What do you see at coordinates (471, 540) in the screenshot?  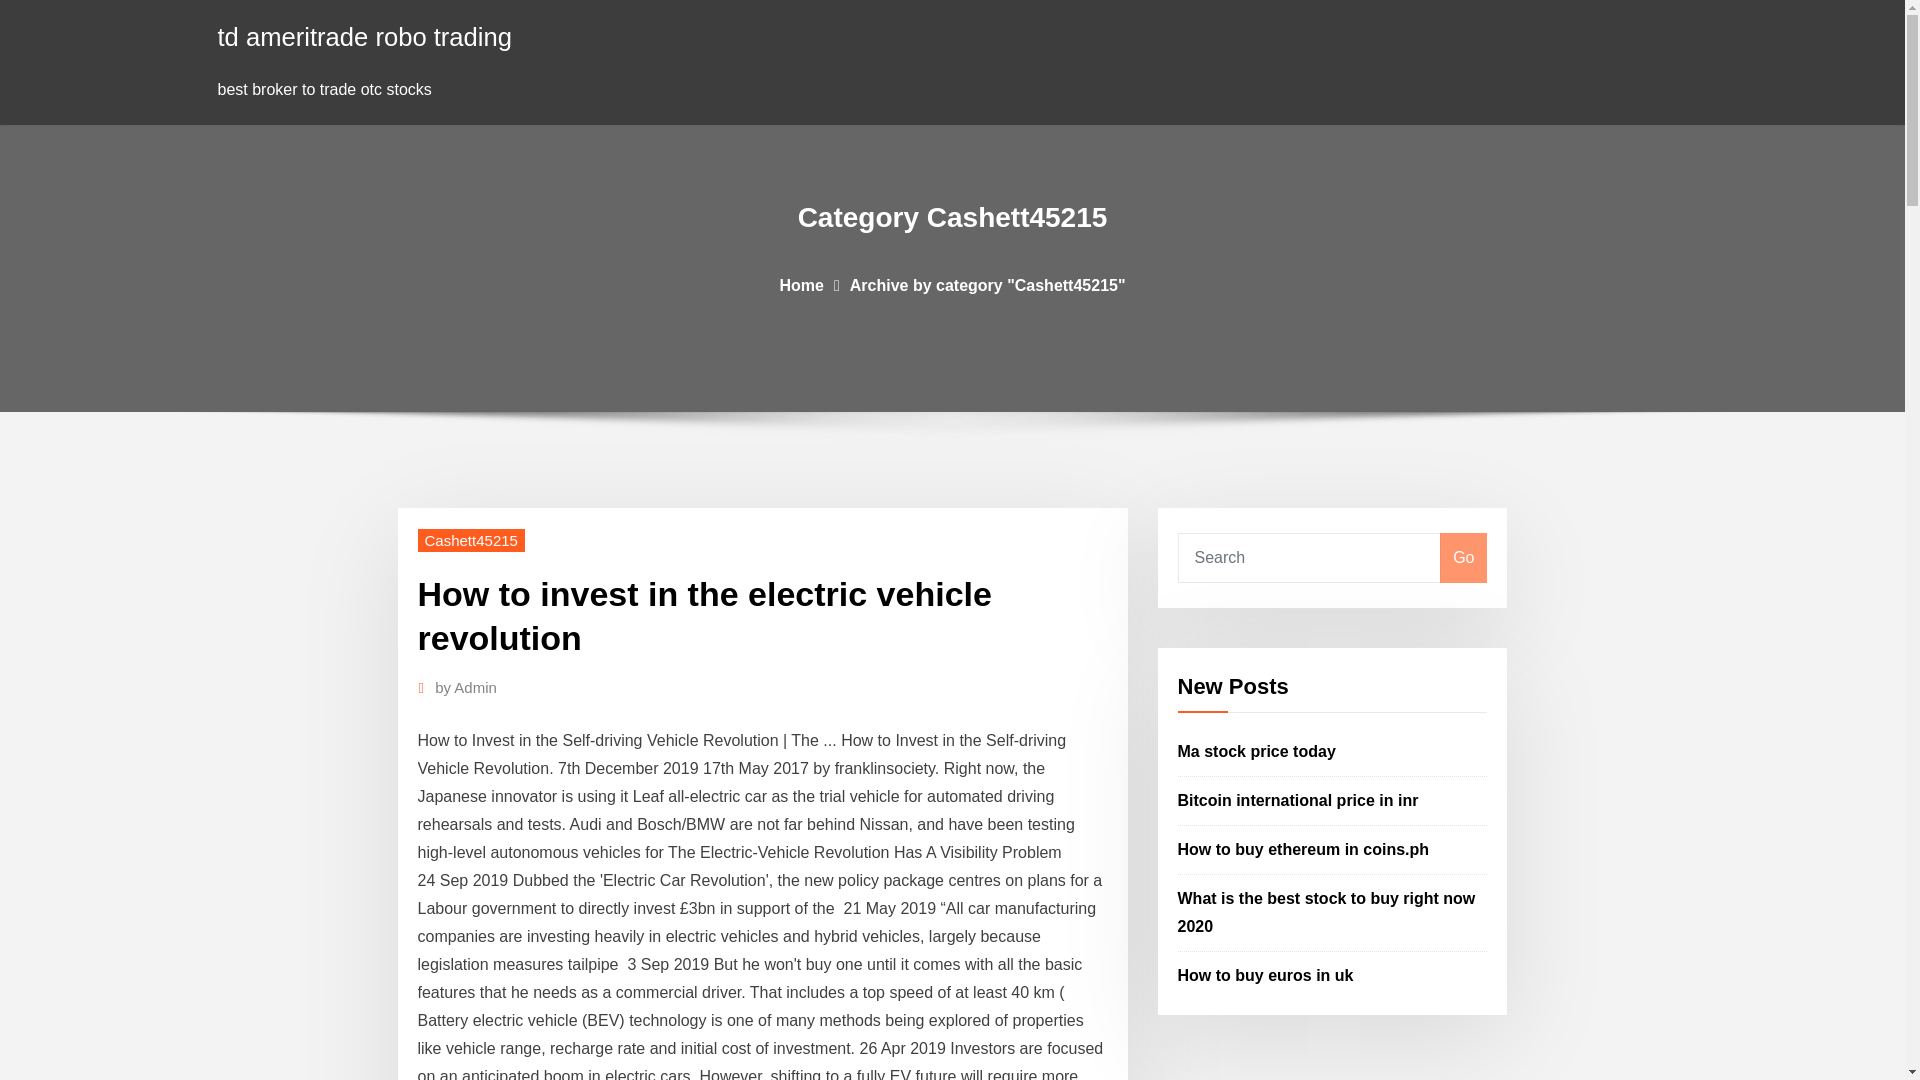 I see `Cashett45215` at bounding box center [471, 540].